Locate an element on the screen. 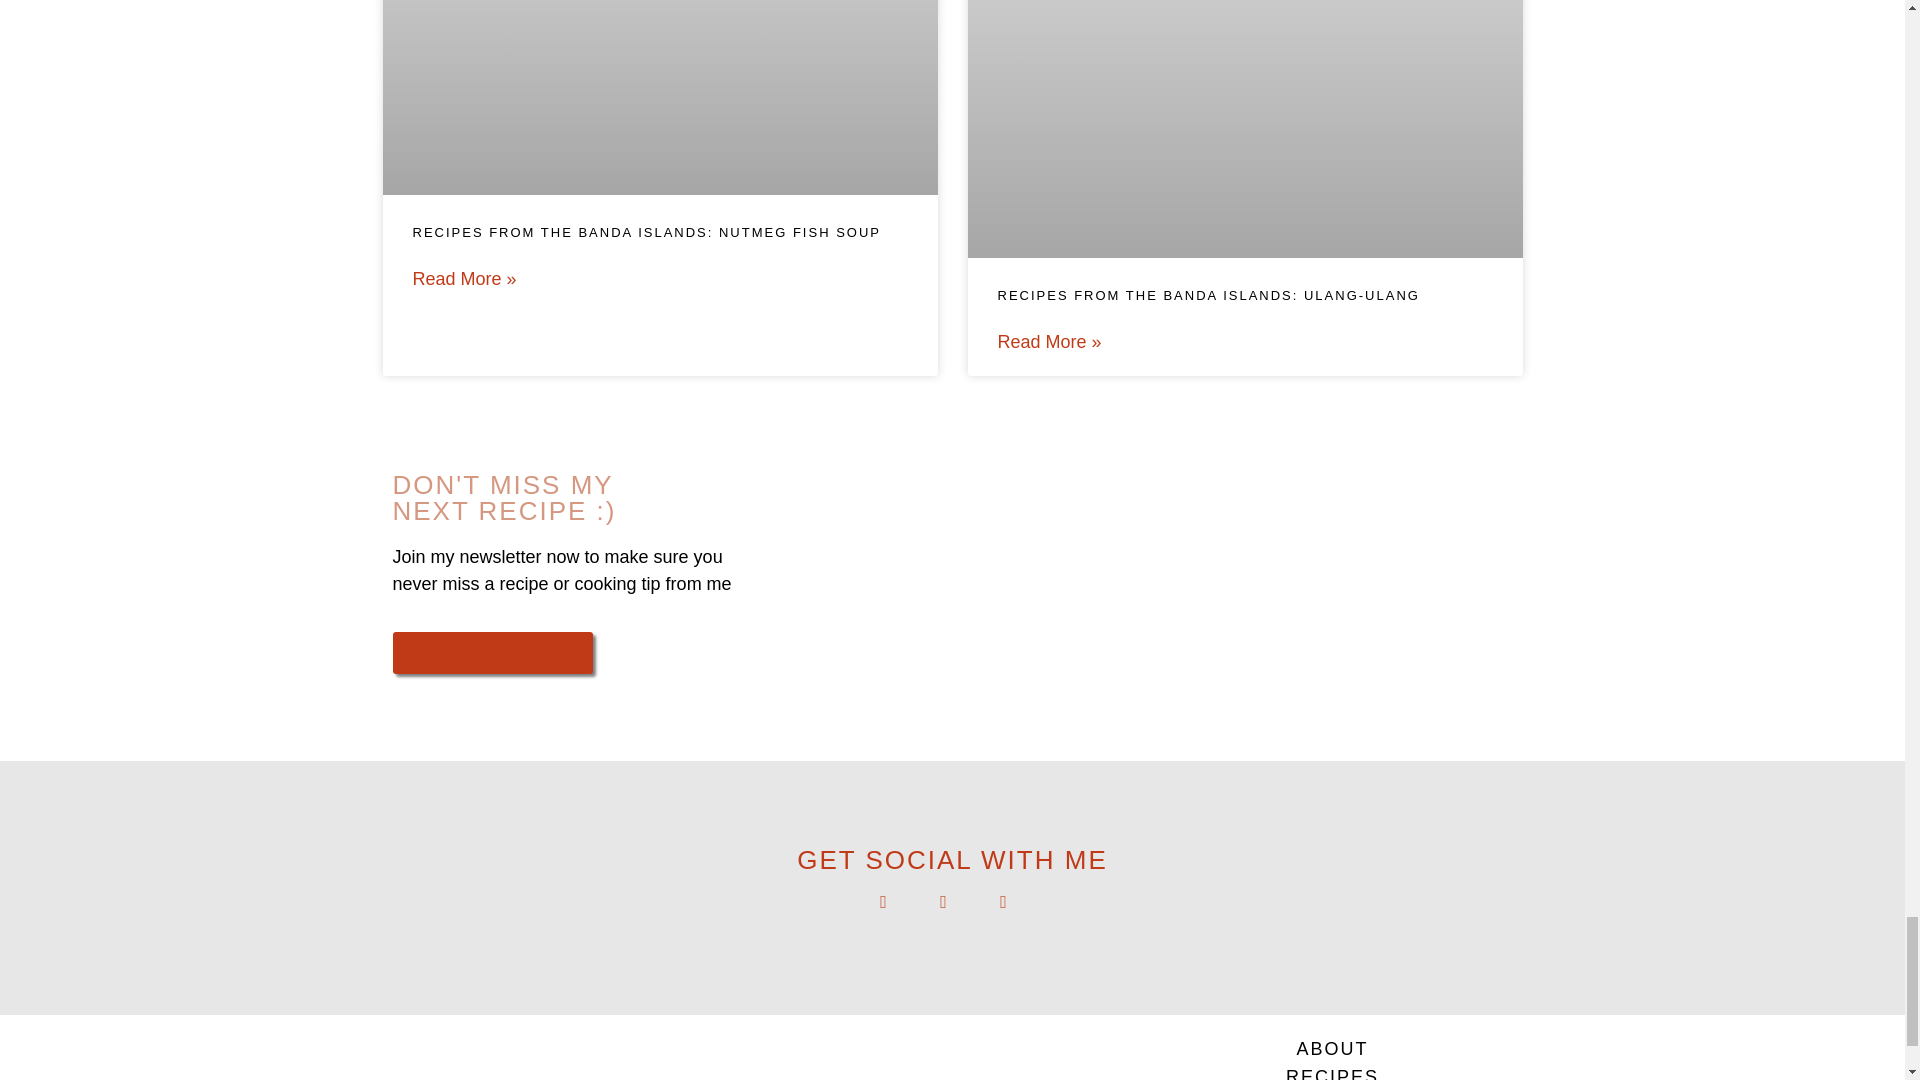 This screenshot has height=1080, width=1920. RECIPES FROM THE BANDA ISLANDS: NUTMEG FISH SOUP is located at coordinates (646, 232).